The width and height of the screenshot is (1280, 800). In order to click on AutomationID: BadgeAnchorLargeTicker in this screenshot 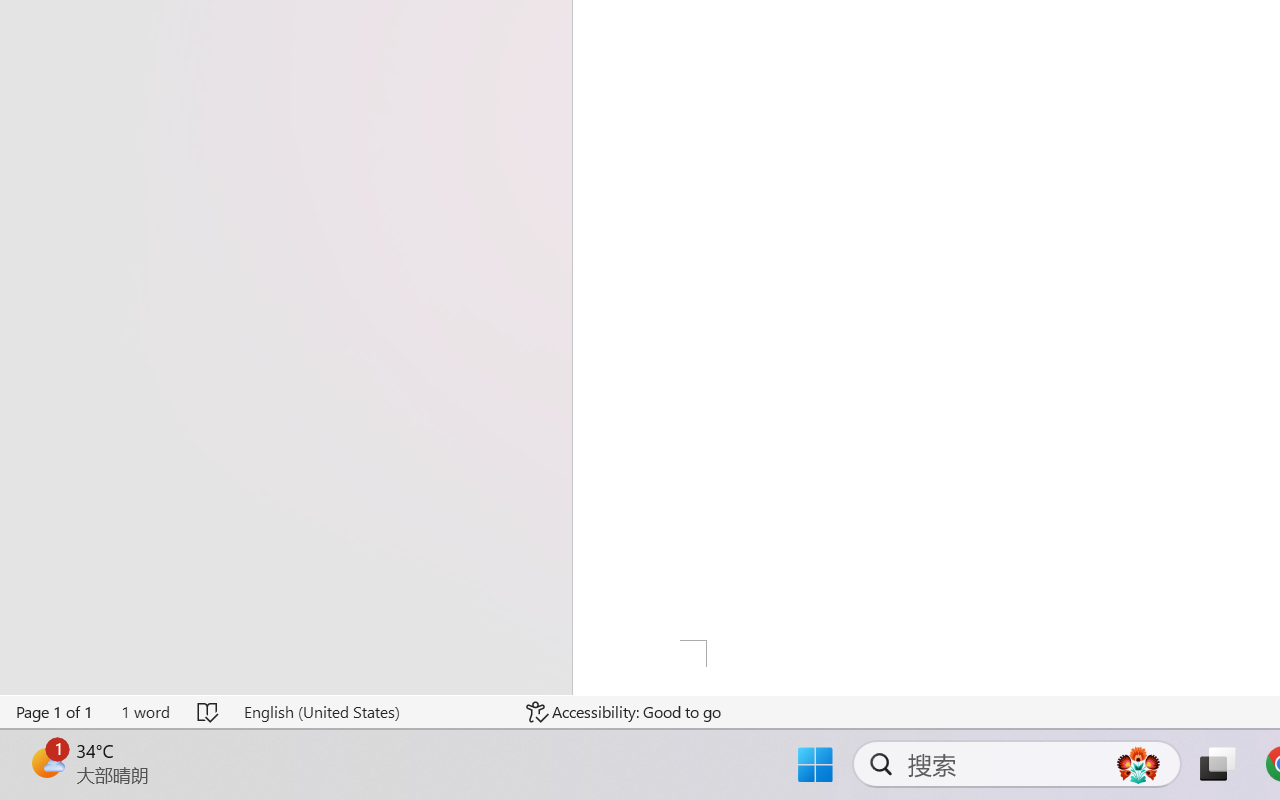, I will do `click(46, 762)`.